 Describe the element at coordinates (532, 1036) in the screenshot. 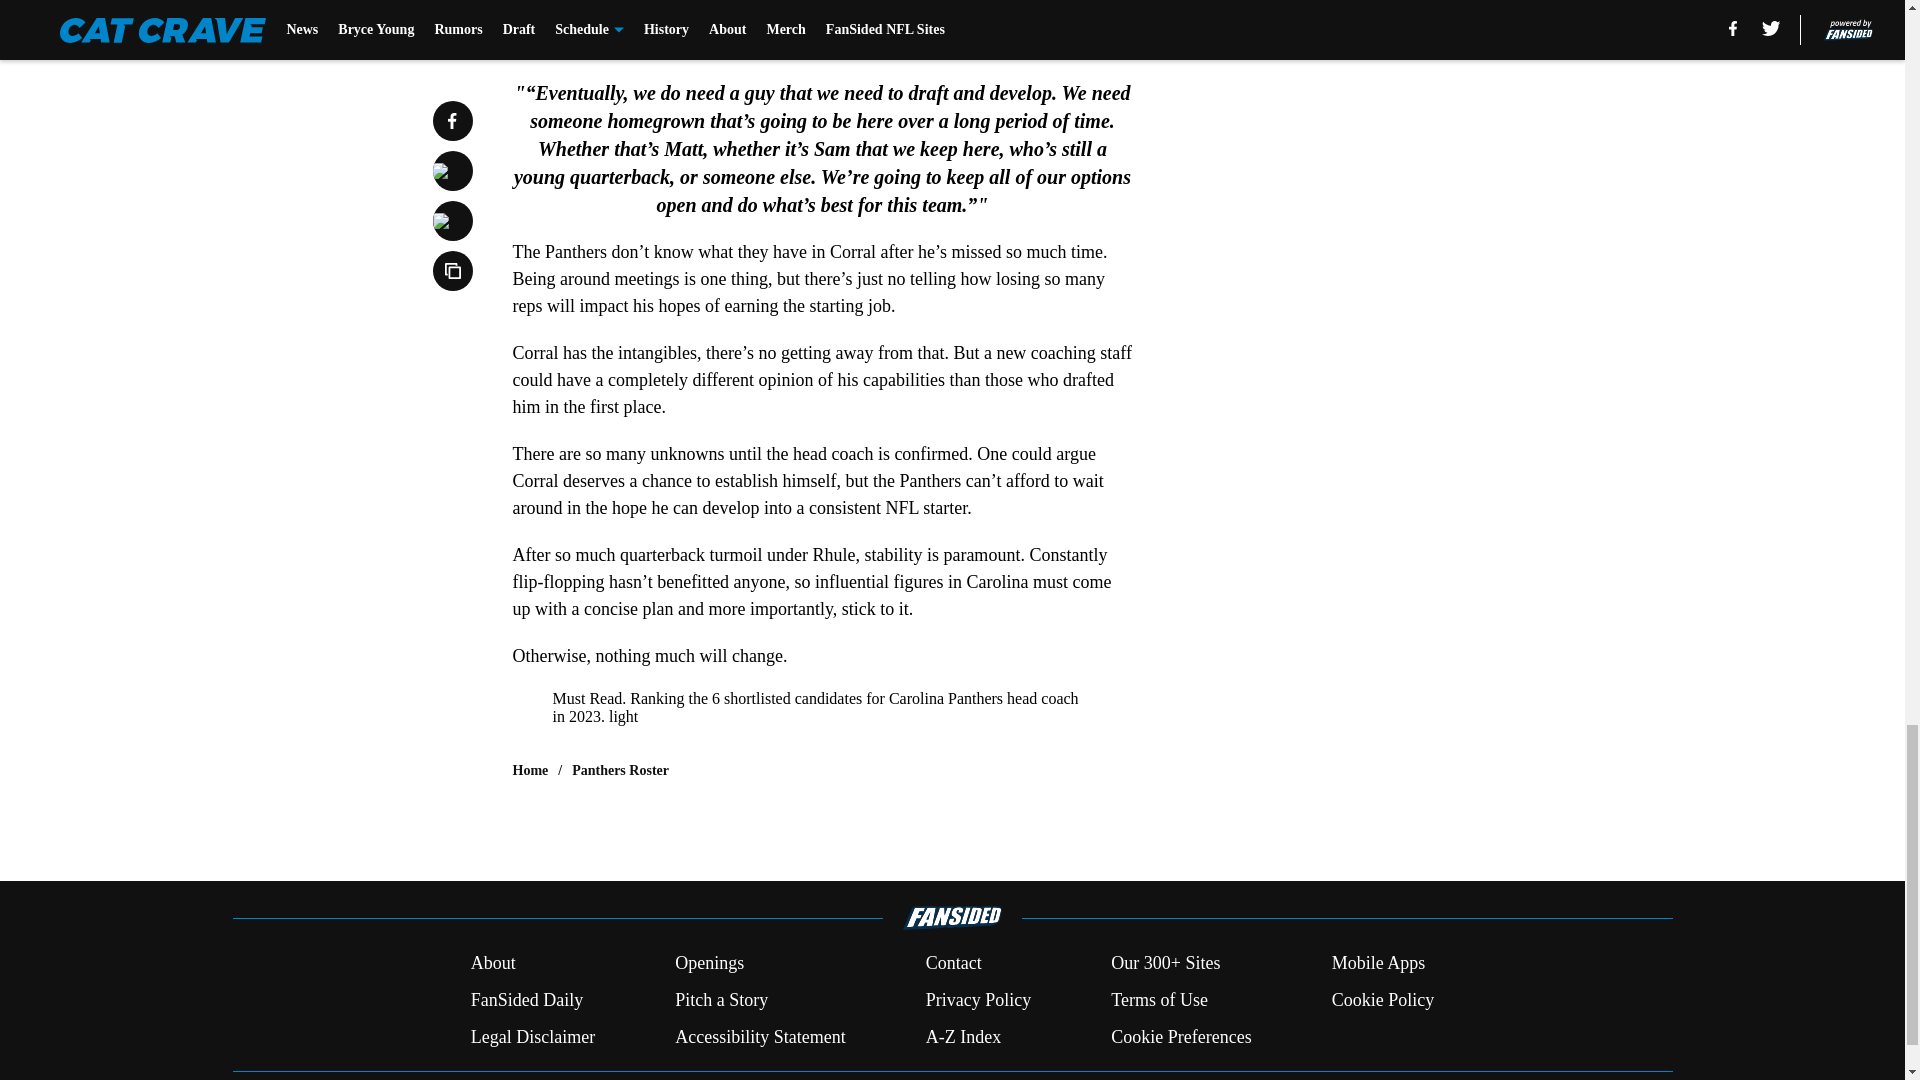

I see `Legal Disclaimer` at that location.